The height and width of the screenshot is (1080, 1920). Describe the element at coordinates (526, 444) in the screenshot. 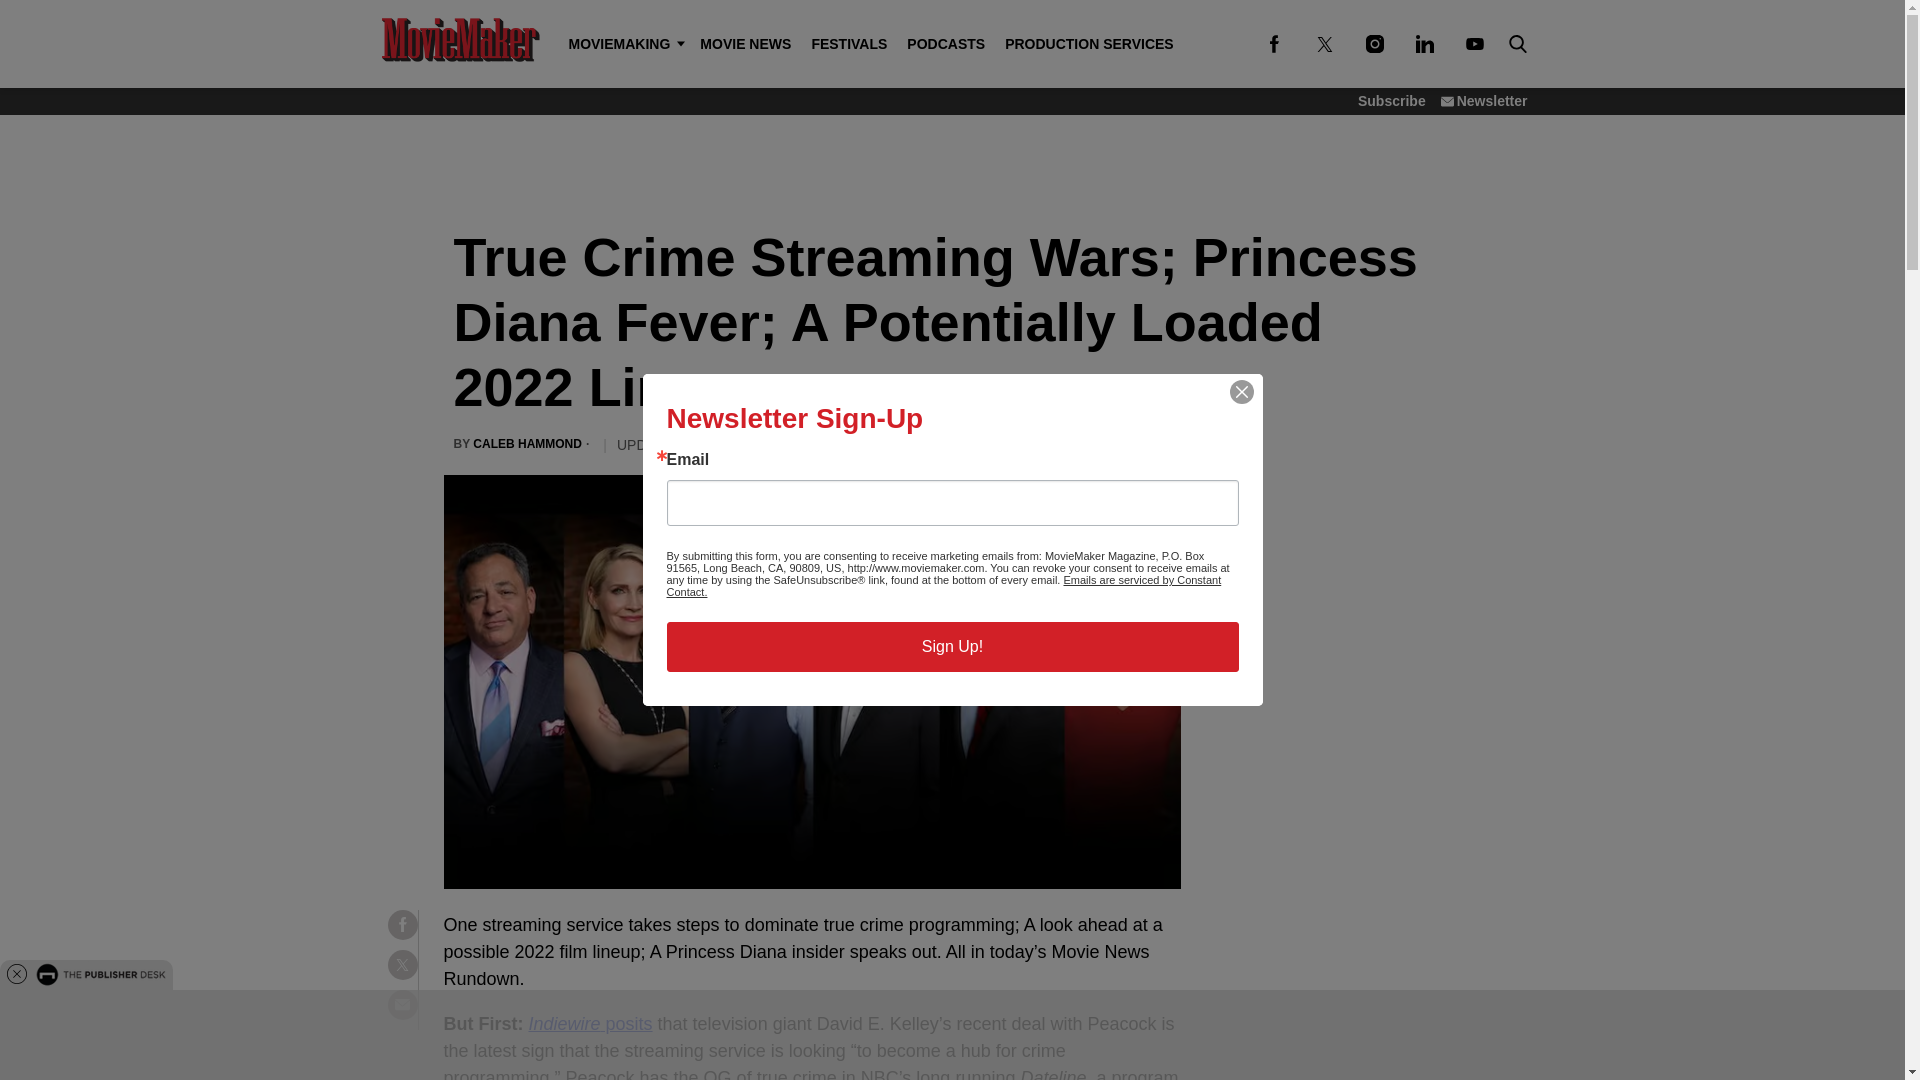

I see `Posts by Caleb Hammond` at that location.